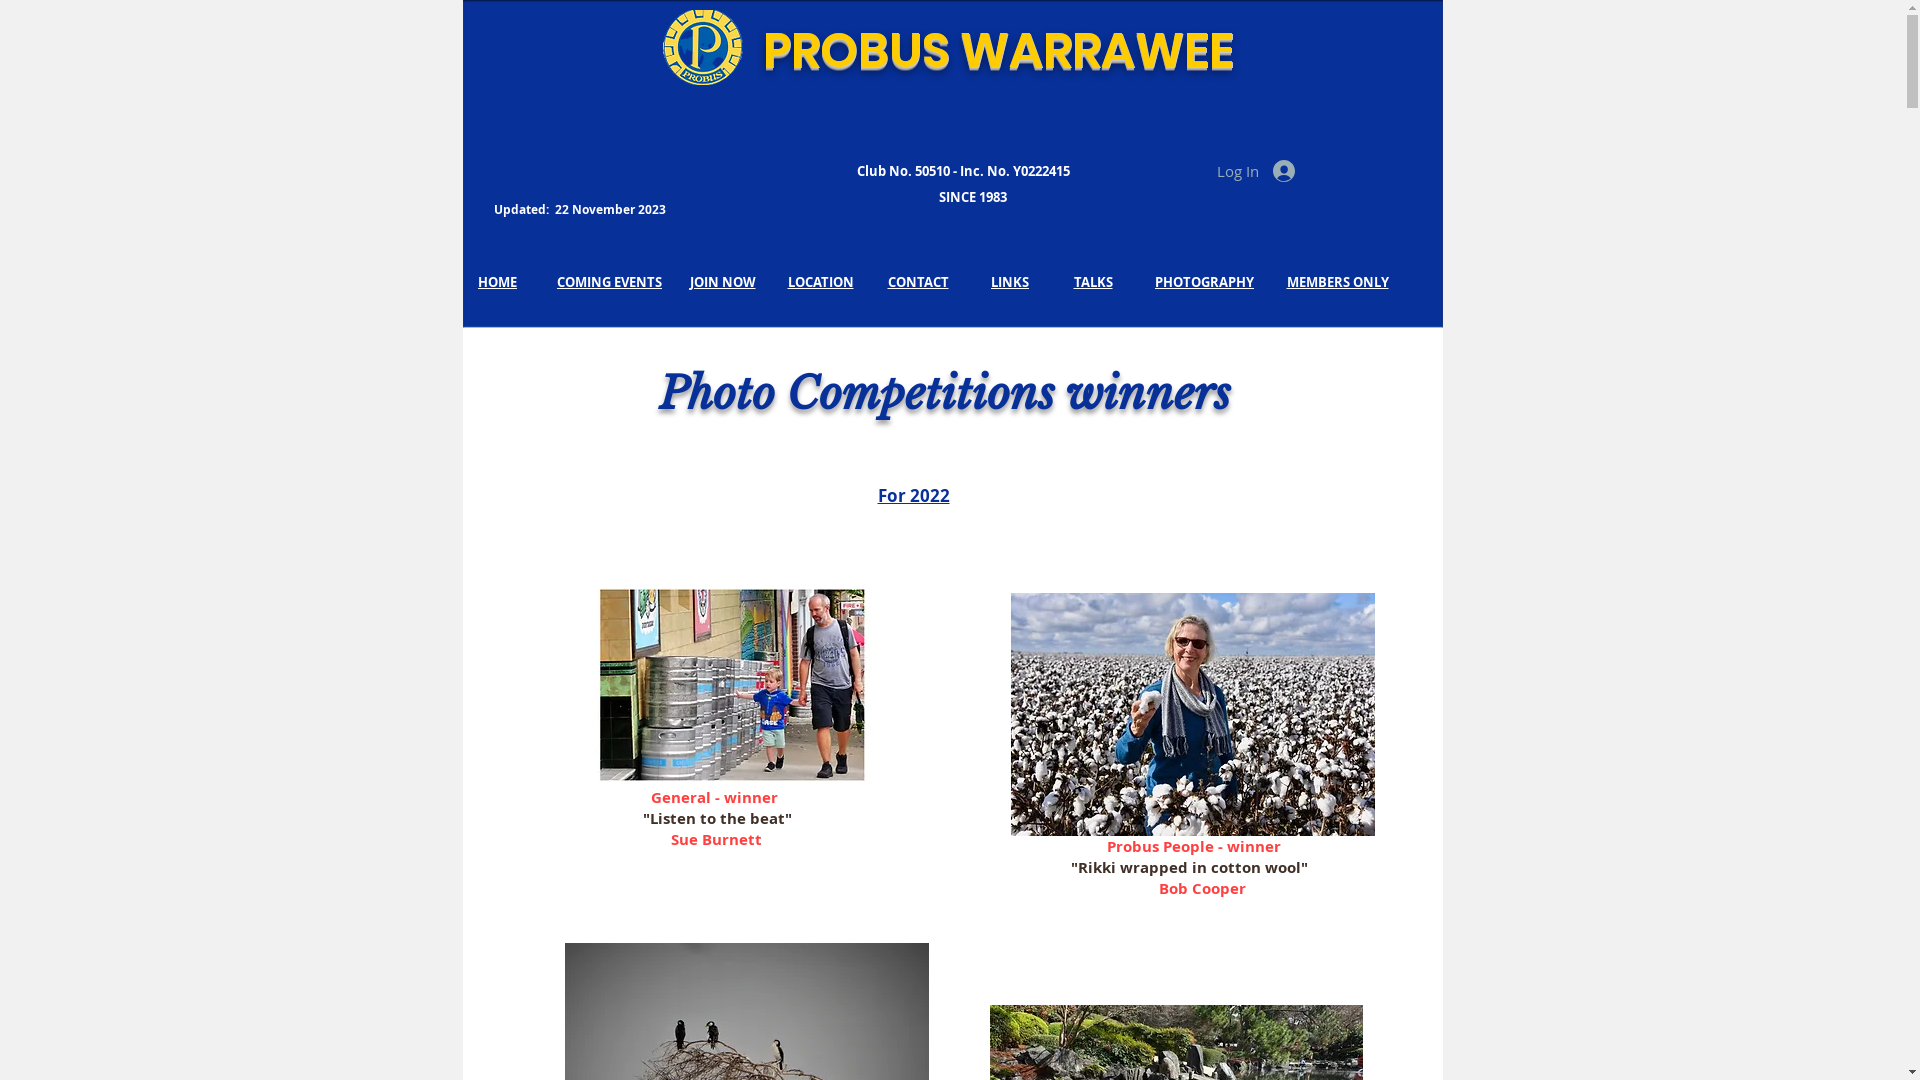 The height and width of the screenshot is (1080, 1920). What do you see at coordinates (723, 281) in the screenshot?
I see `JOIN NOW` at bounding box center [723, 281].